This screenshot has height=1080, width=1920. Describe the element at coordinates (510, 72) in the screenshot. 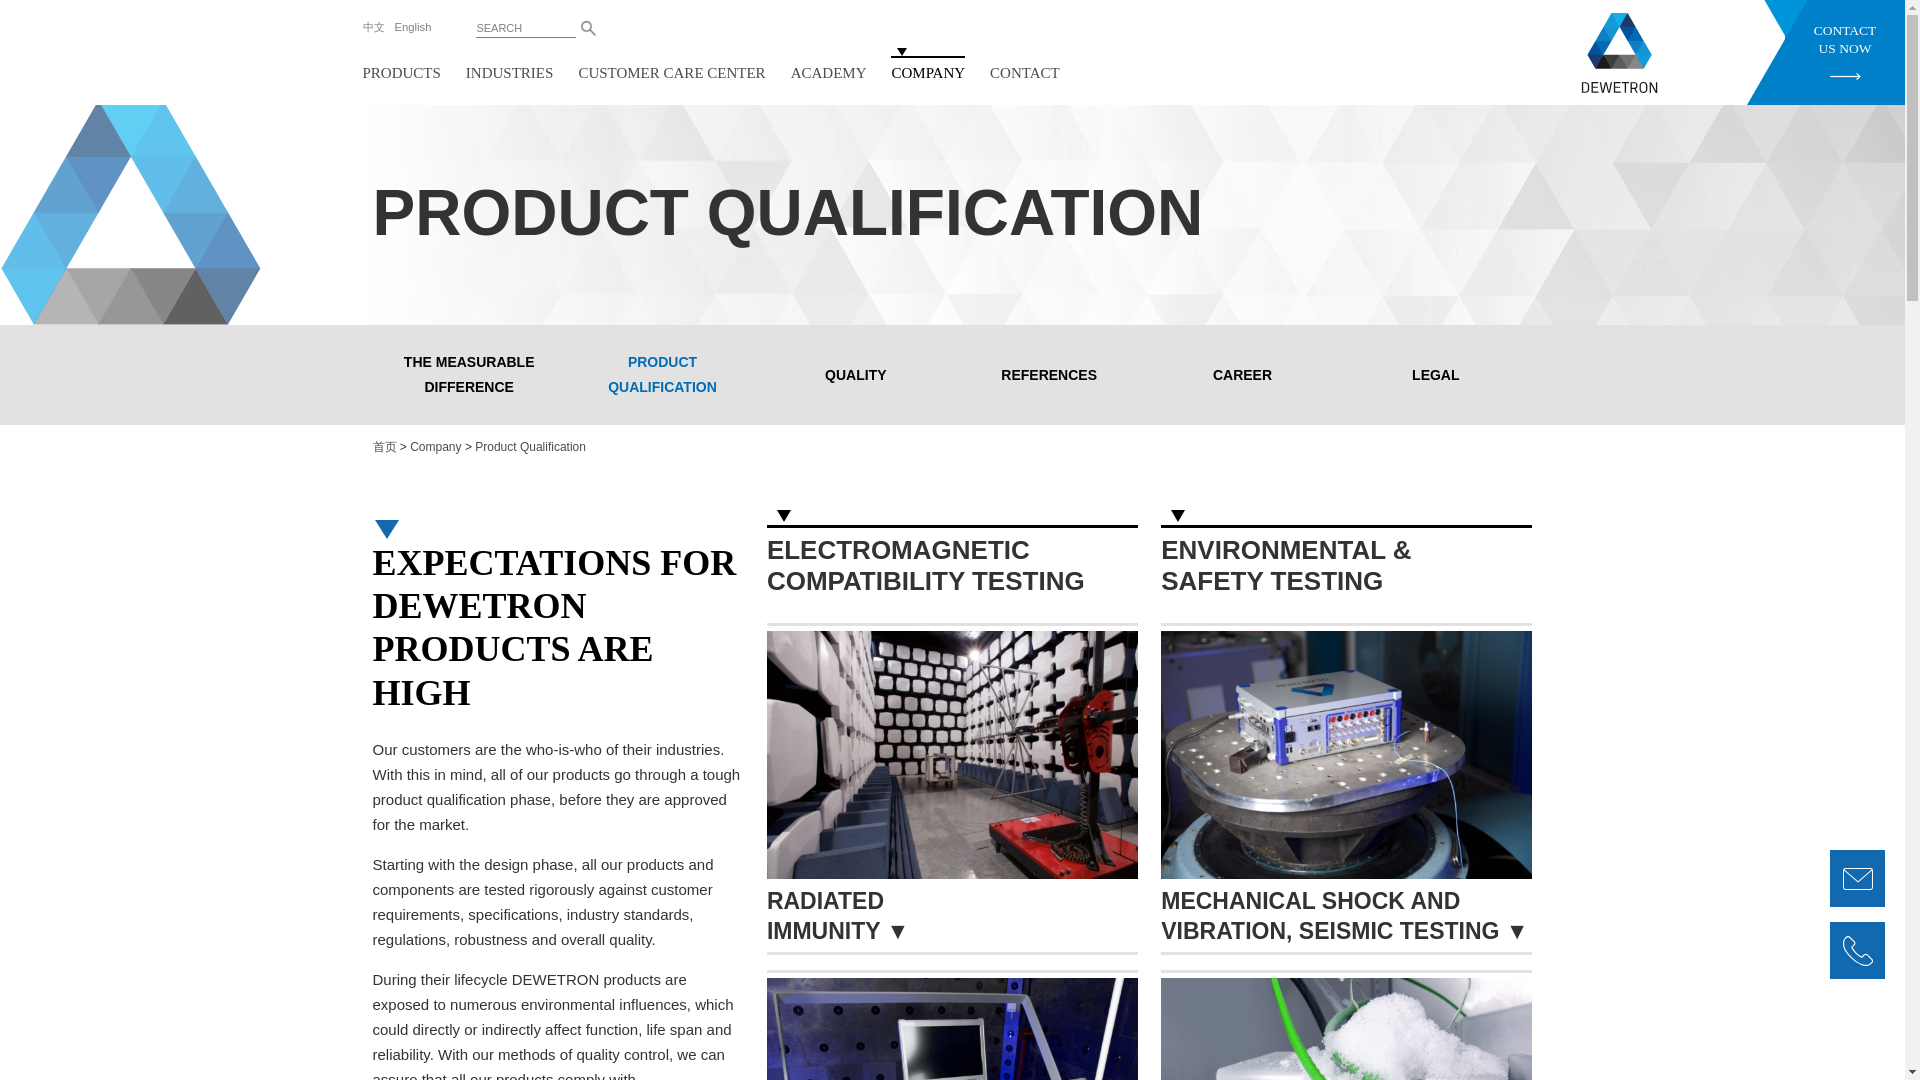

I see `INDUSTRIES` at that location.